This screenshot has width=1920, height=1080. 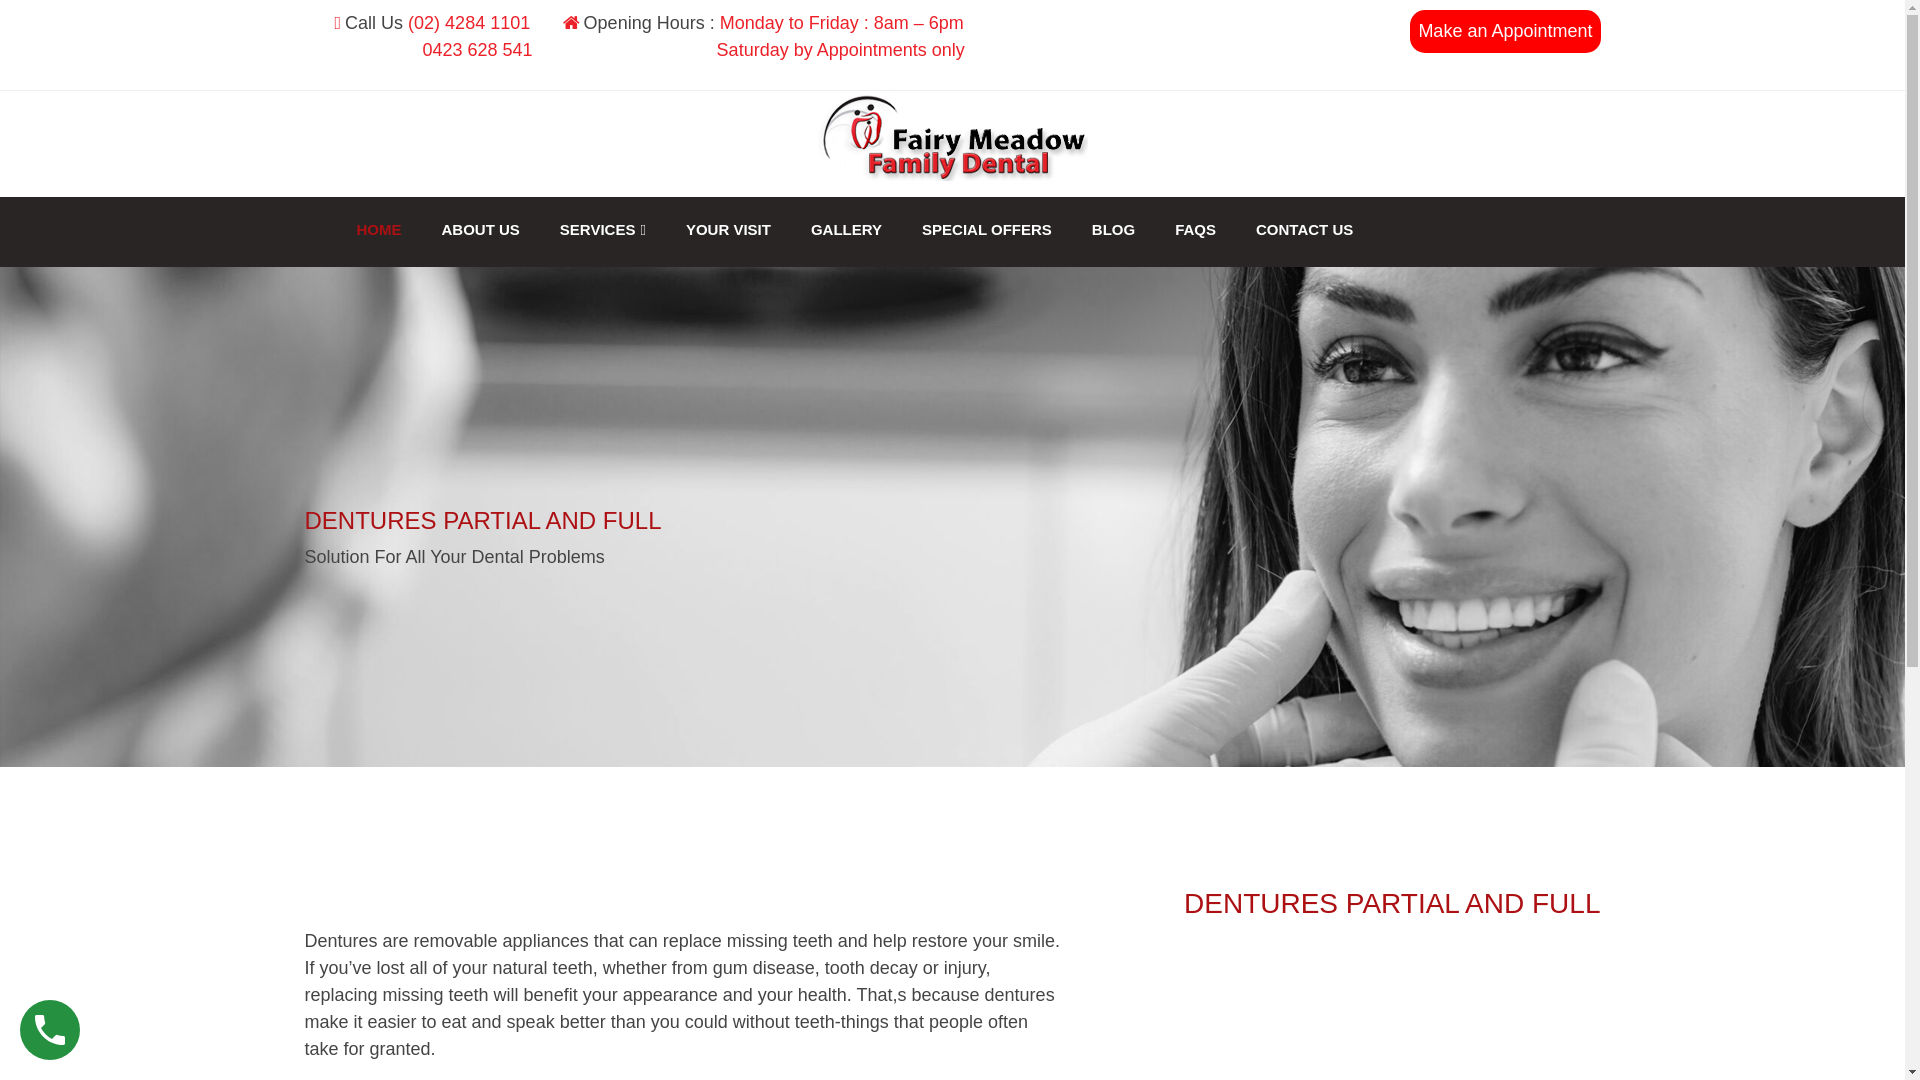 What do you see at coordinates (603, 230) in the screenshot?
I see `SERVICES` at bounding box center [603, 230].